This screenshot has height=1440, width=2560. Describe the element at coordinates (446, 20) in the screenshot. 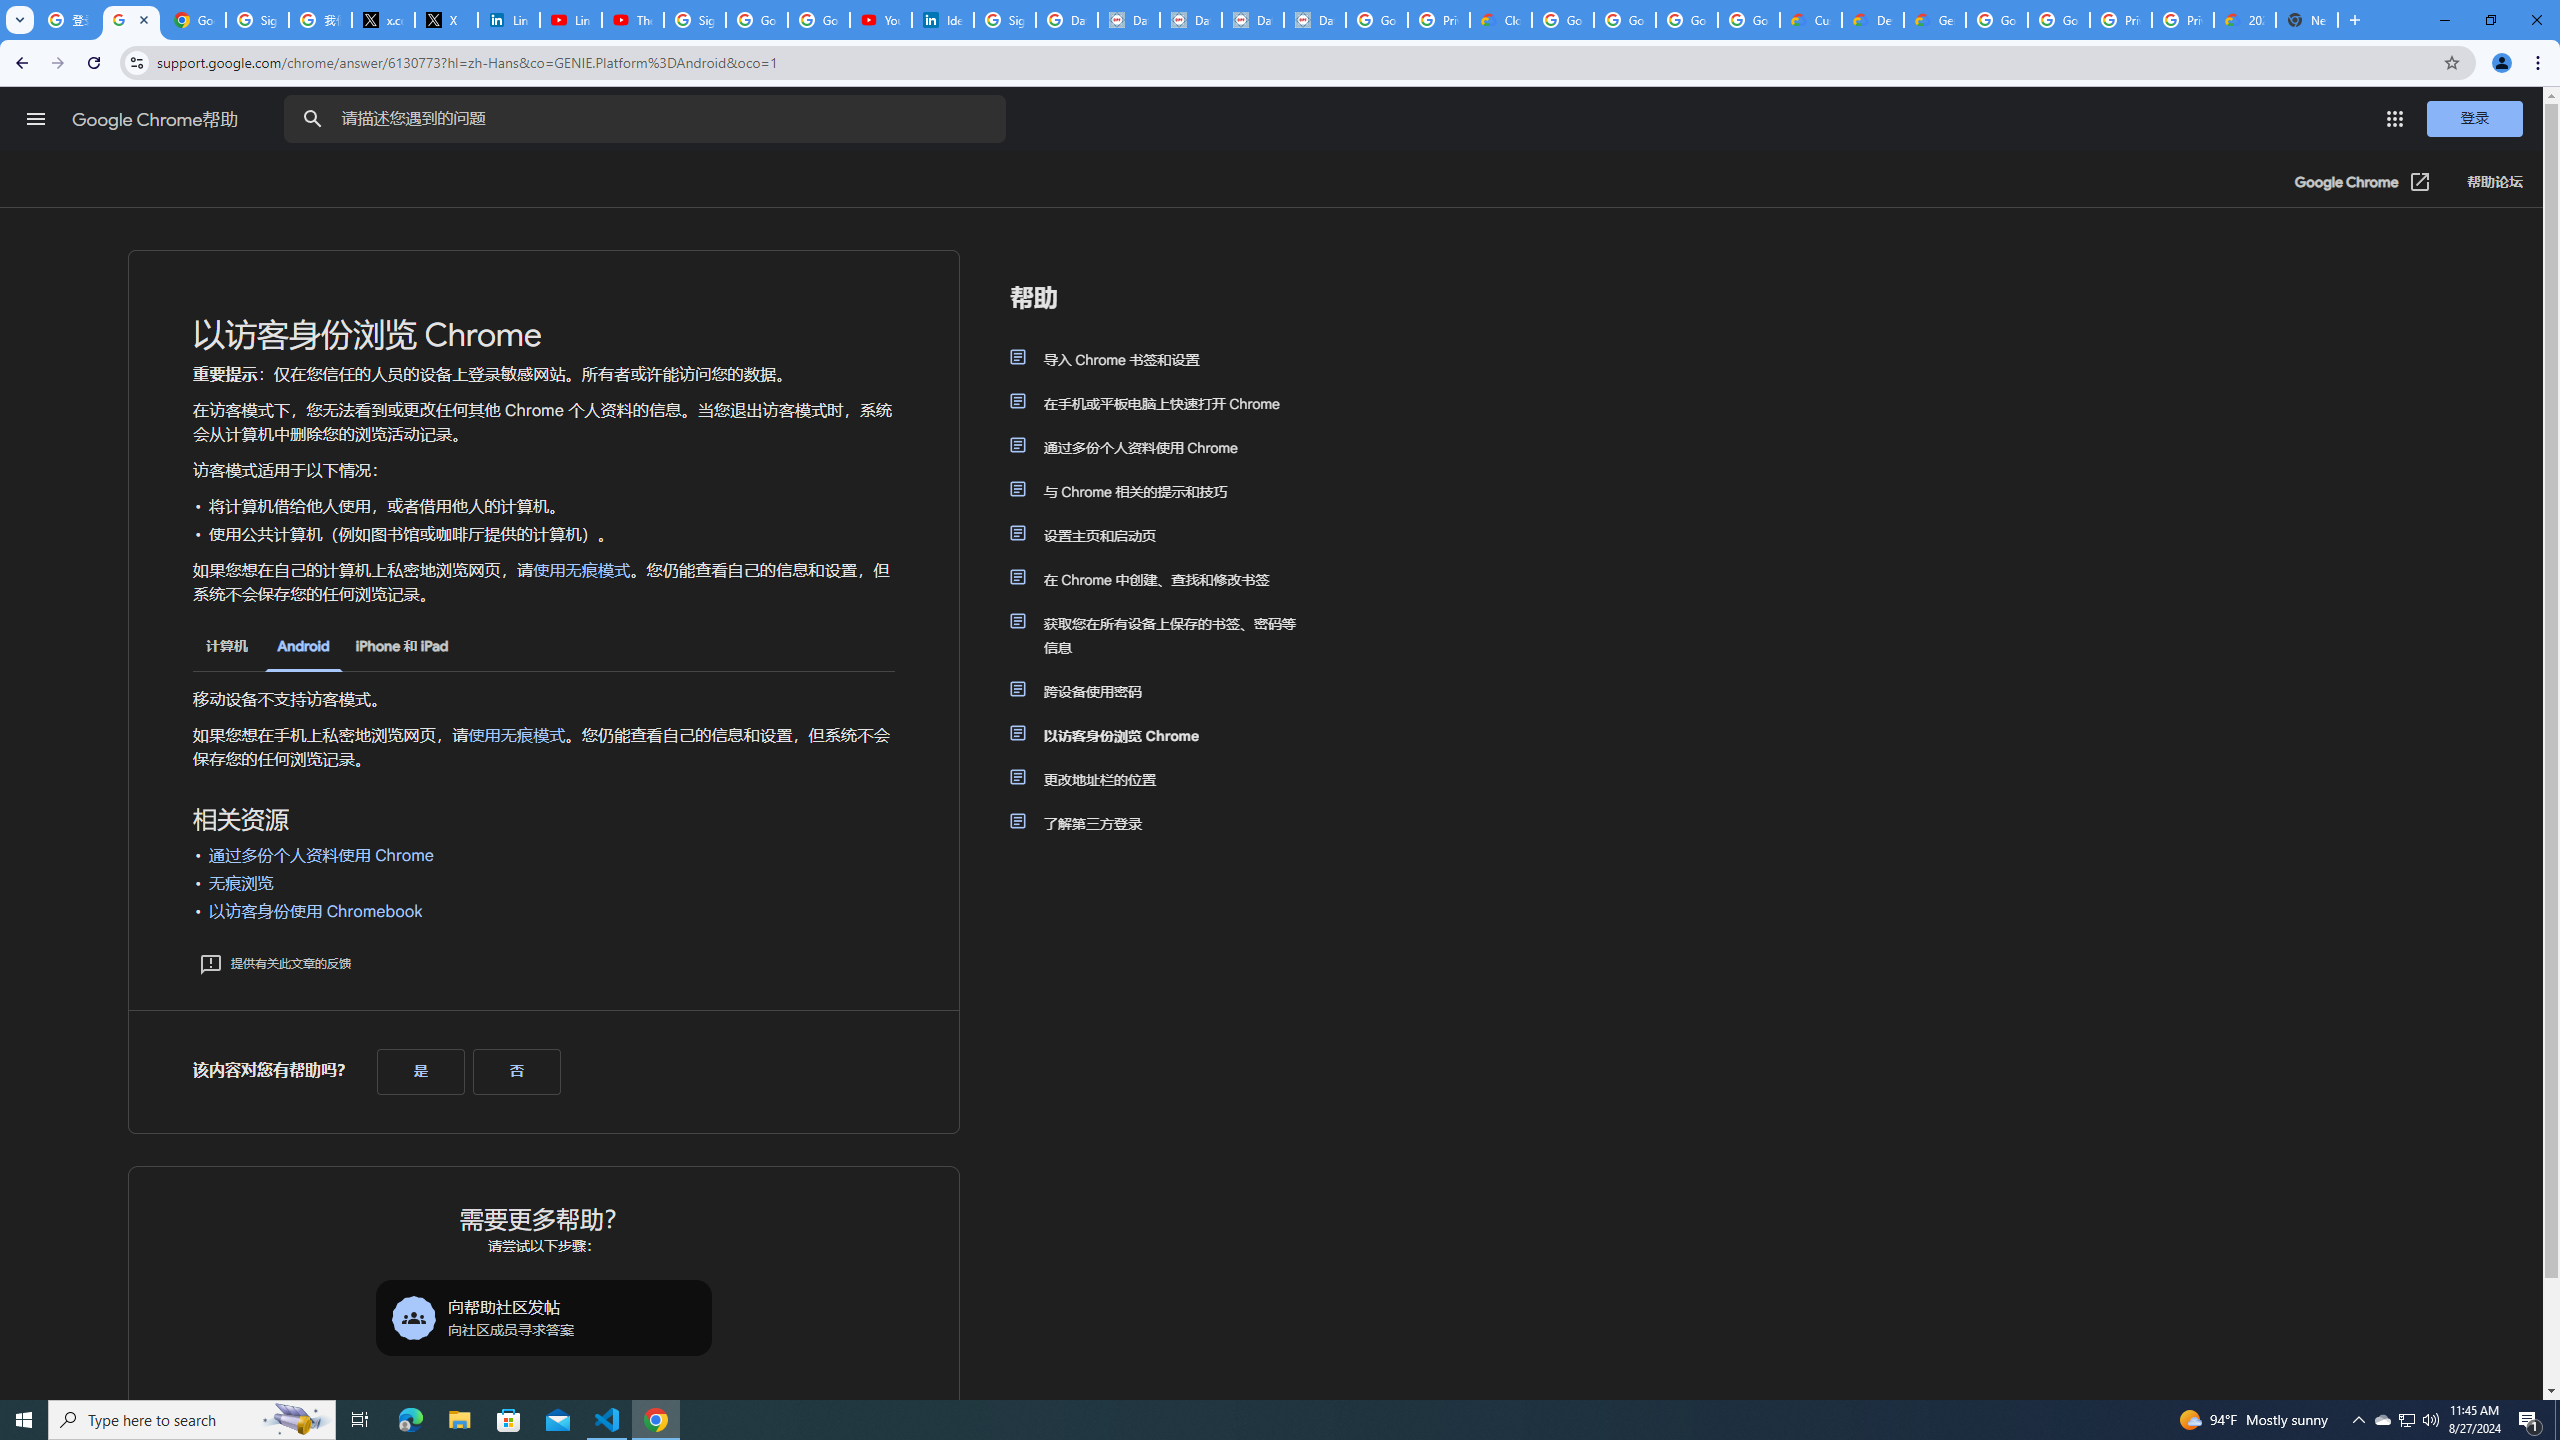

I see `X` at that location.